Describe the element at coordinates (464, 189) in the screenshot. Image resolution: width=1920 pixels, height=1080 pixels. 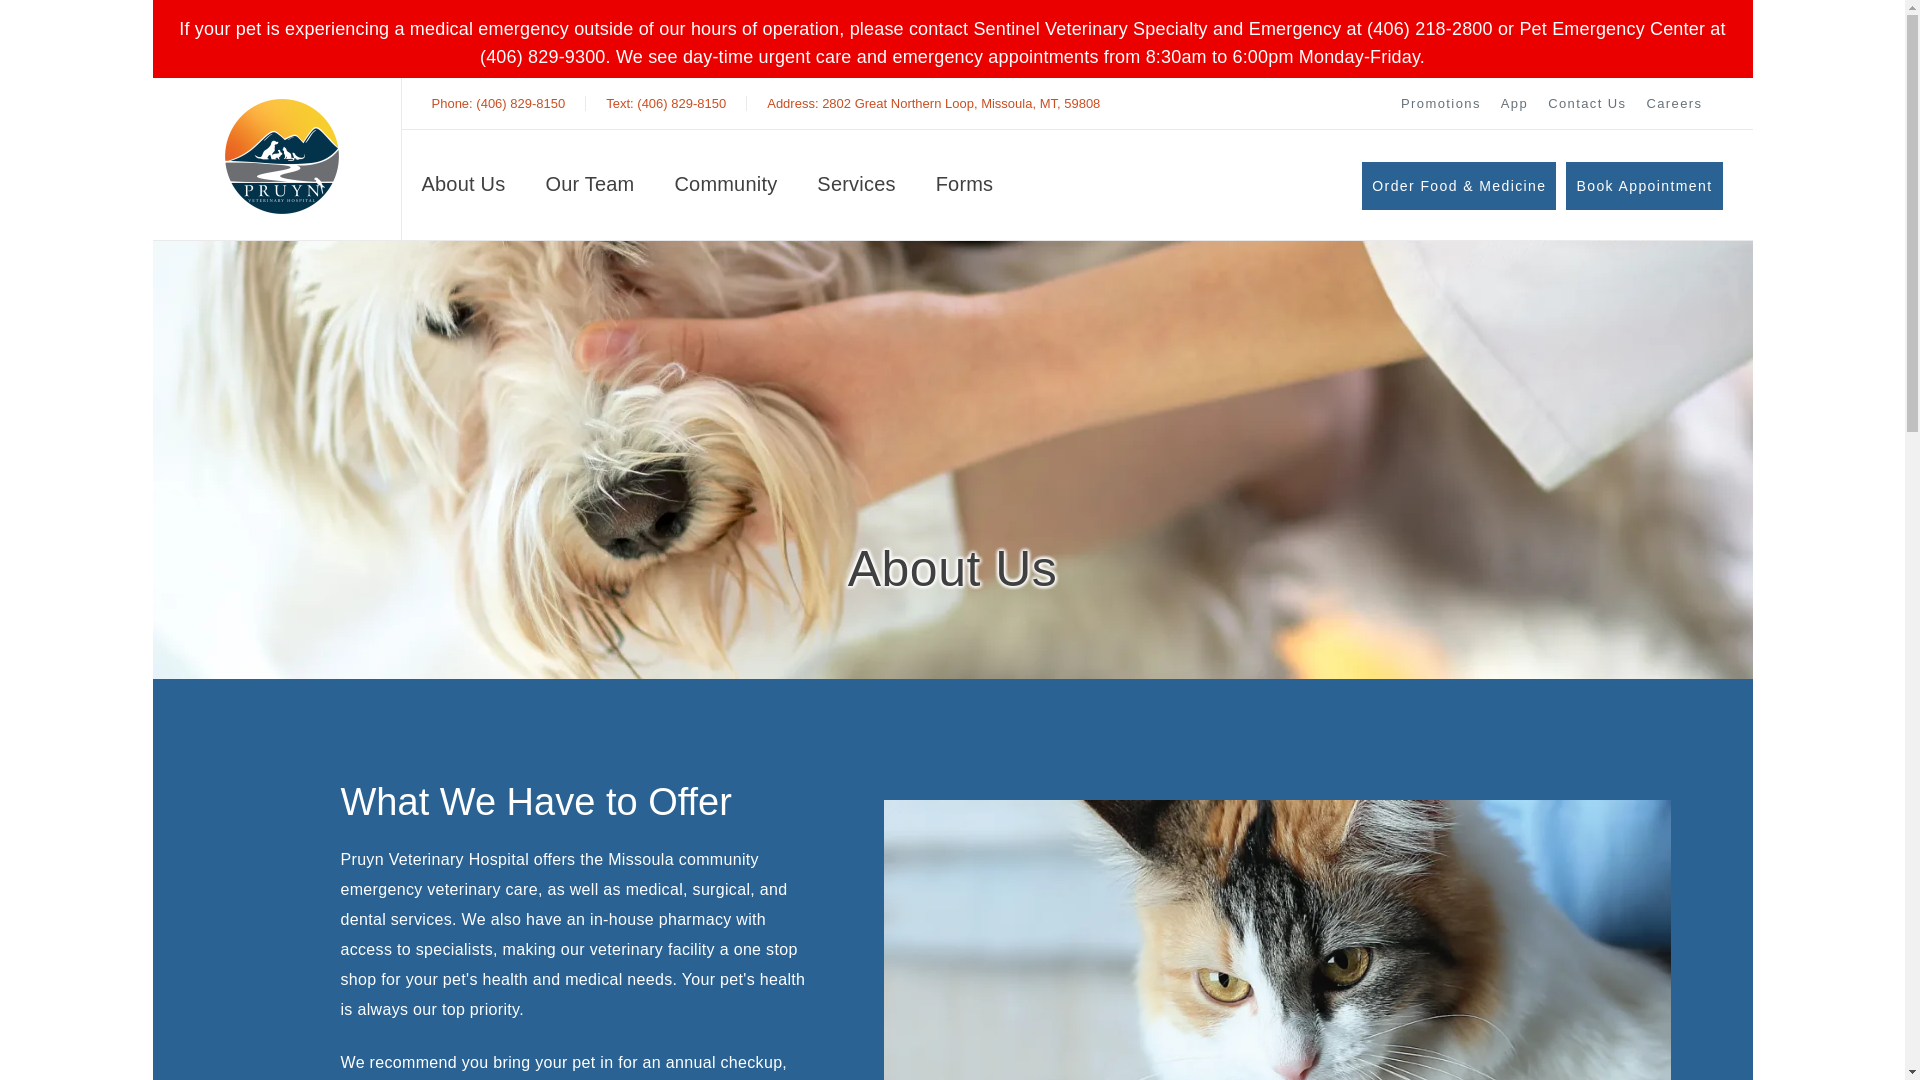
I see `Our Team` at that location.